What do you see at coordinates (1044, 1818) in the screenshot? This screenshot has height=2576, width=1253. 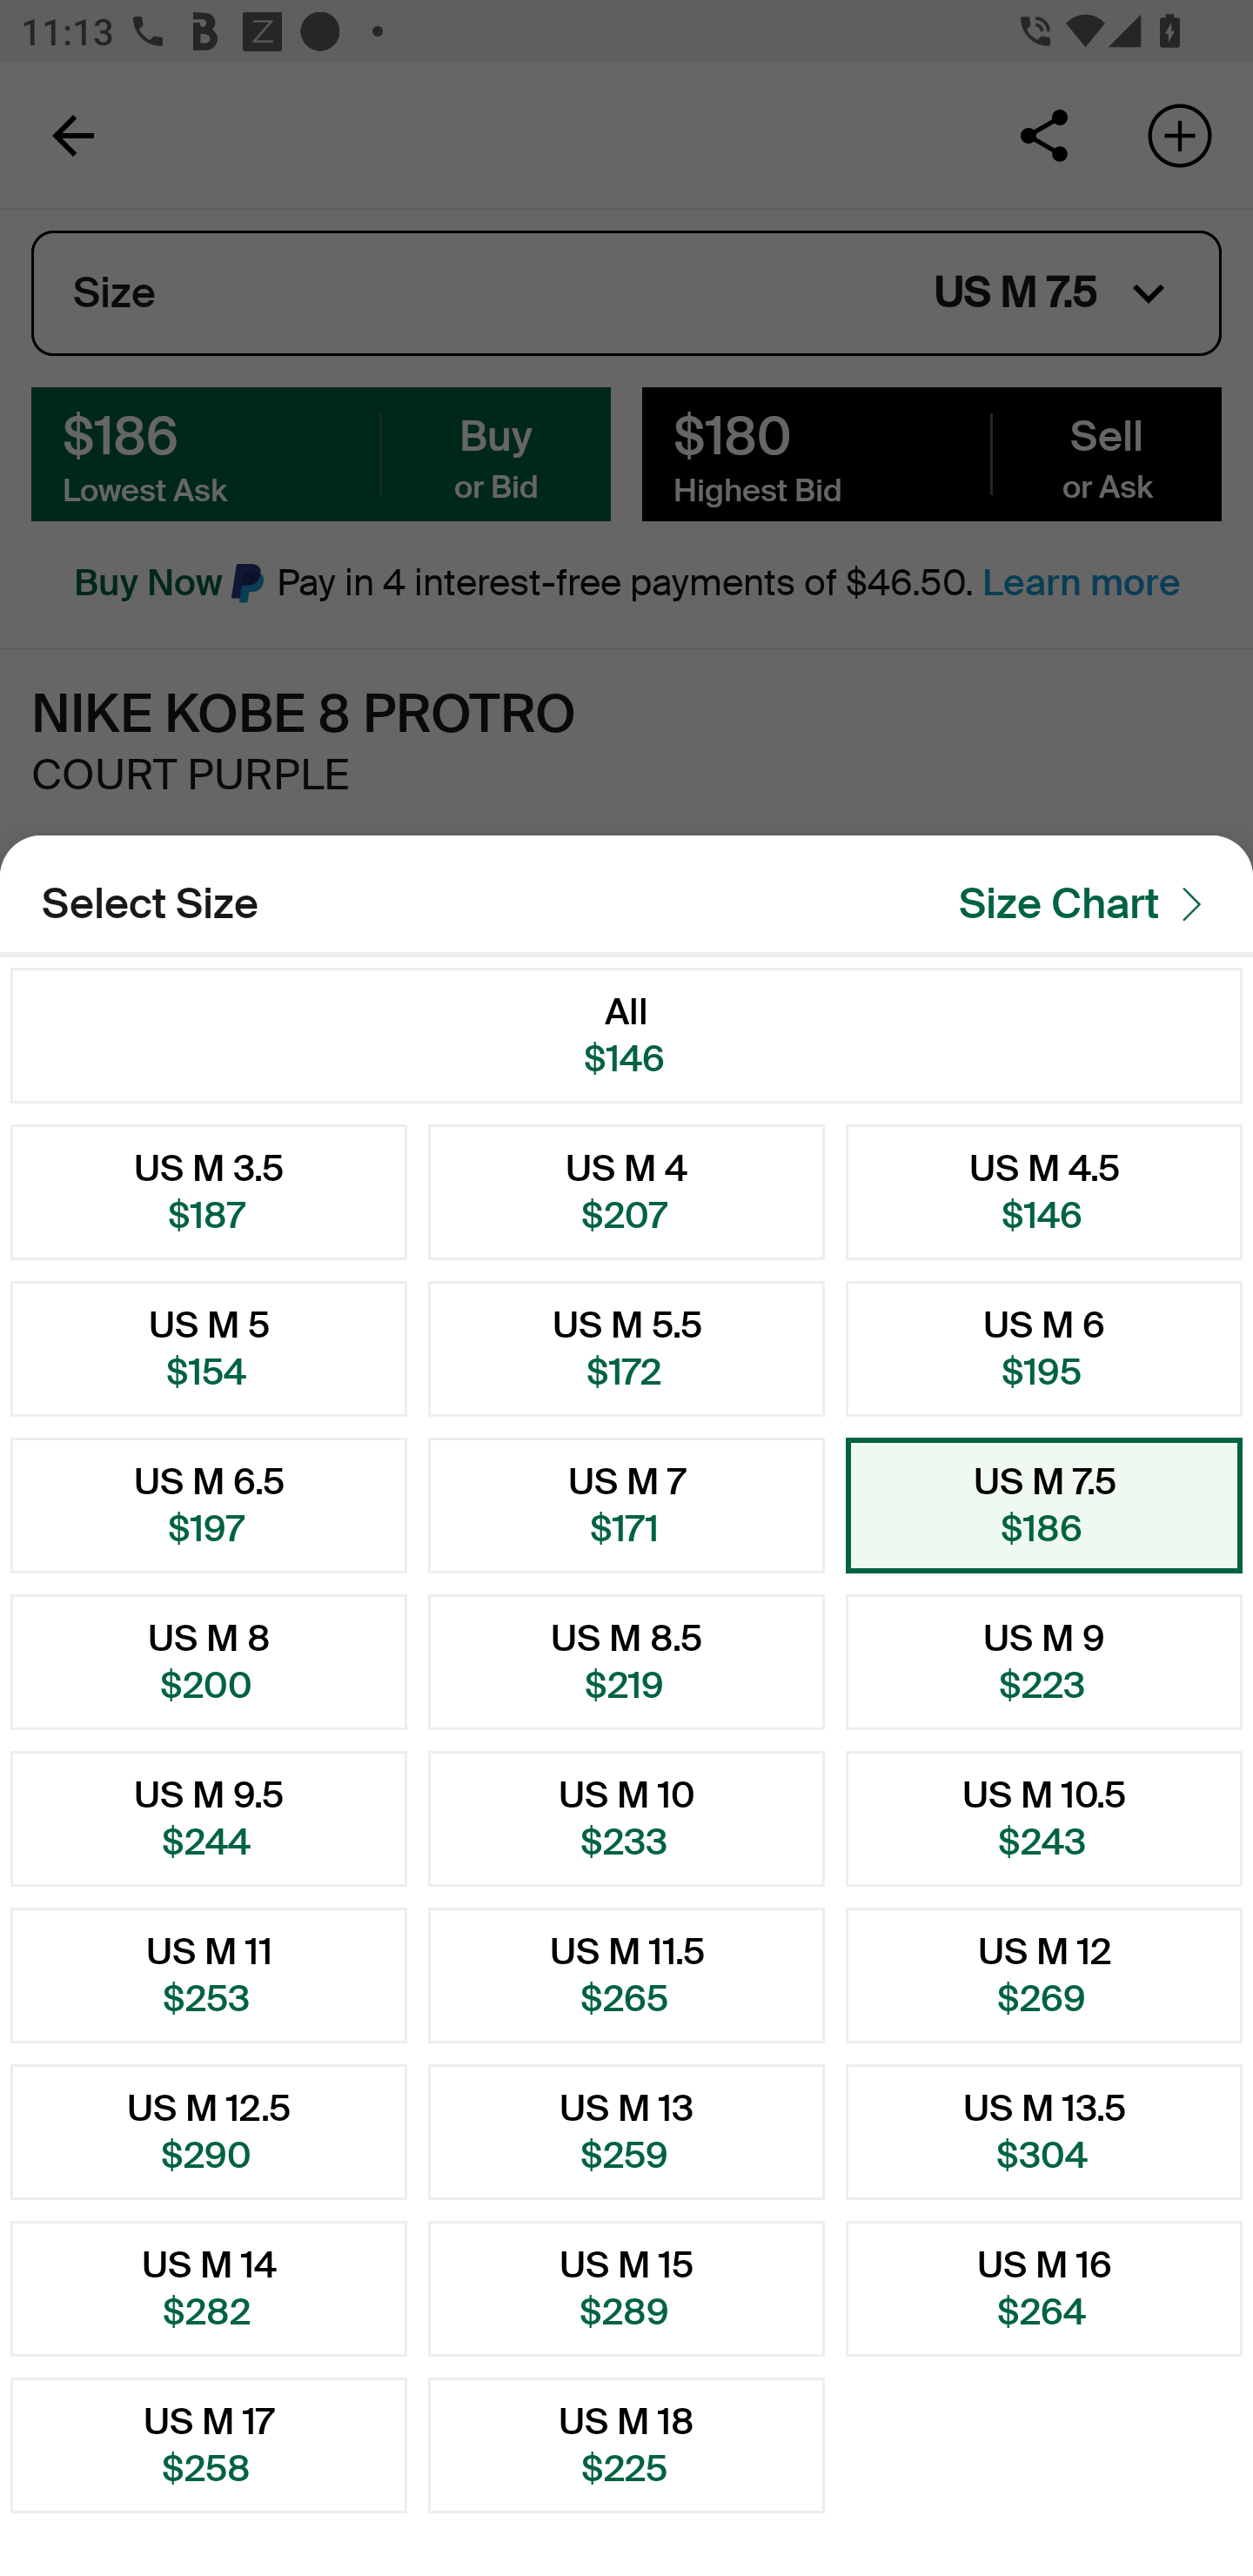 I see `US M 10.5 $243` at bounding box center [1044, 1818].